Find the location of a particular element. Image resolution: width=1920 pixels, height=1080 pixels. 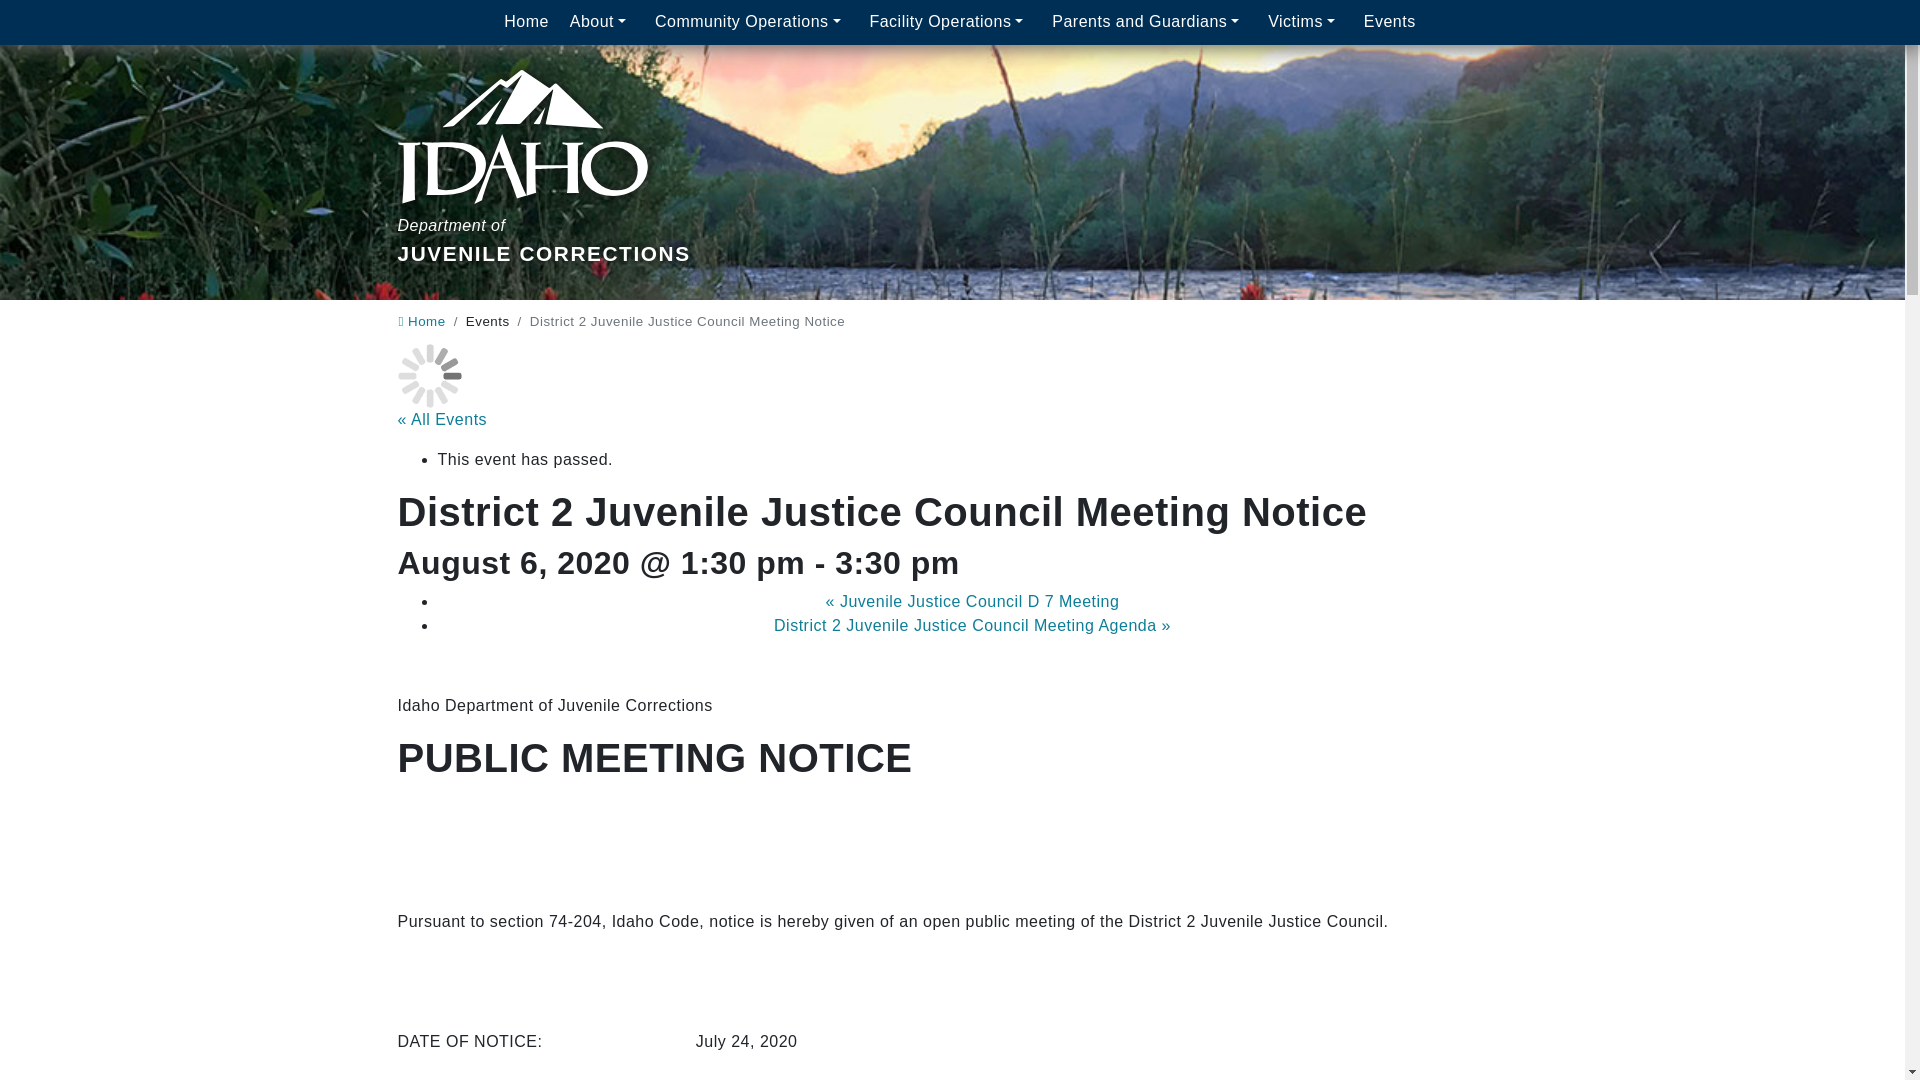

Home is located at coordinates (1305, 22).